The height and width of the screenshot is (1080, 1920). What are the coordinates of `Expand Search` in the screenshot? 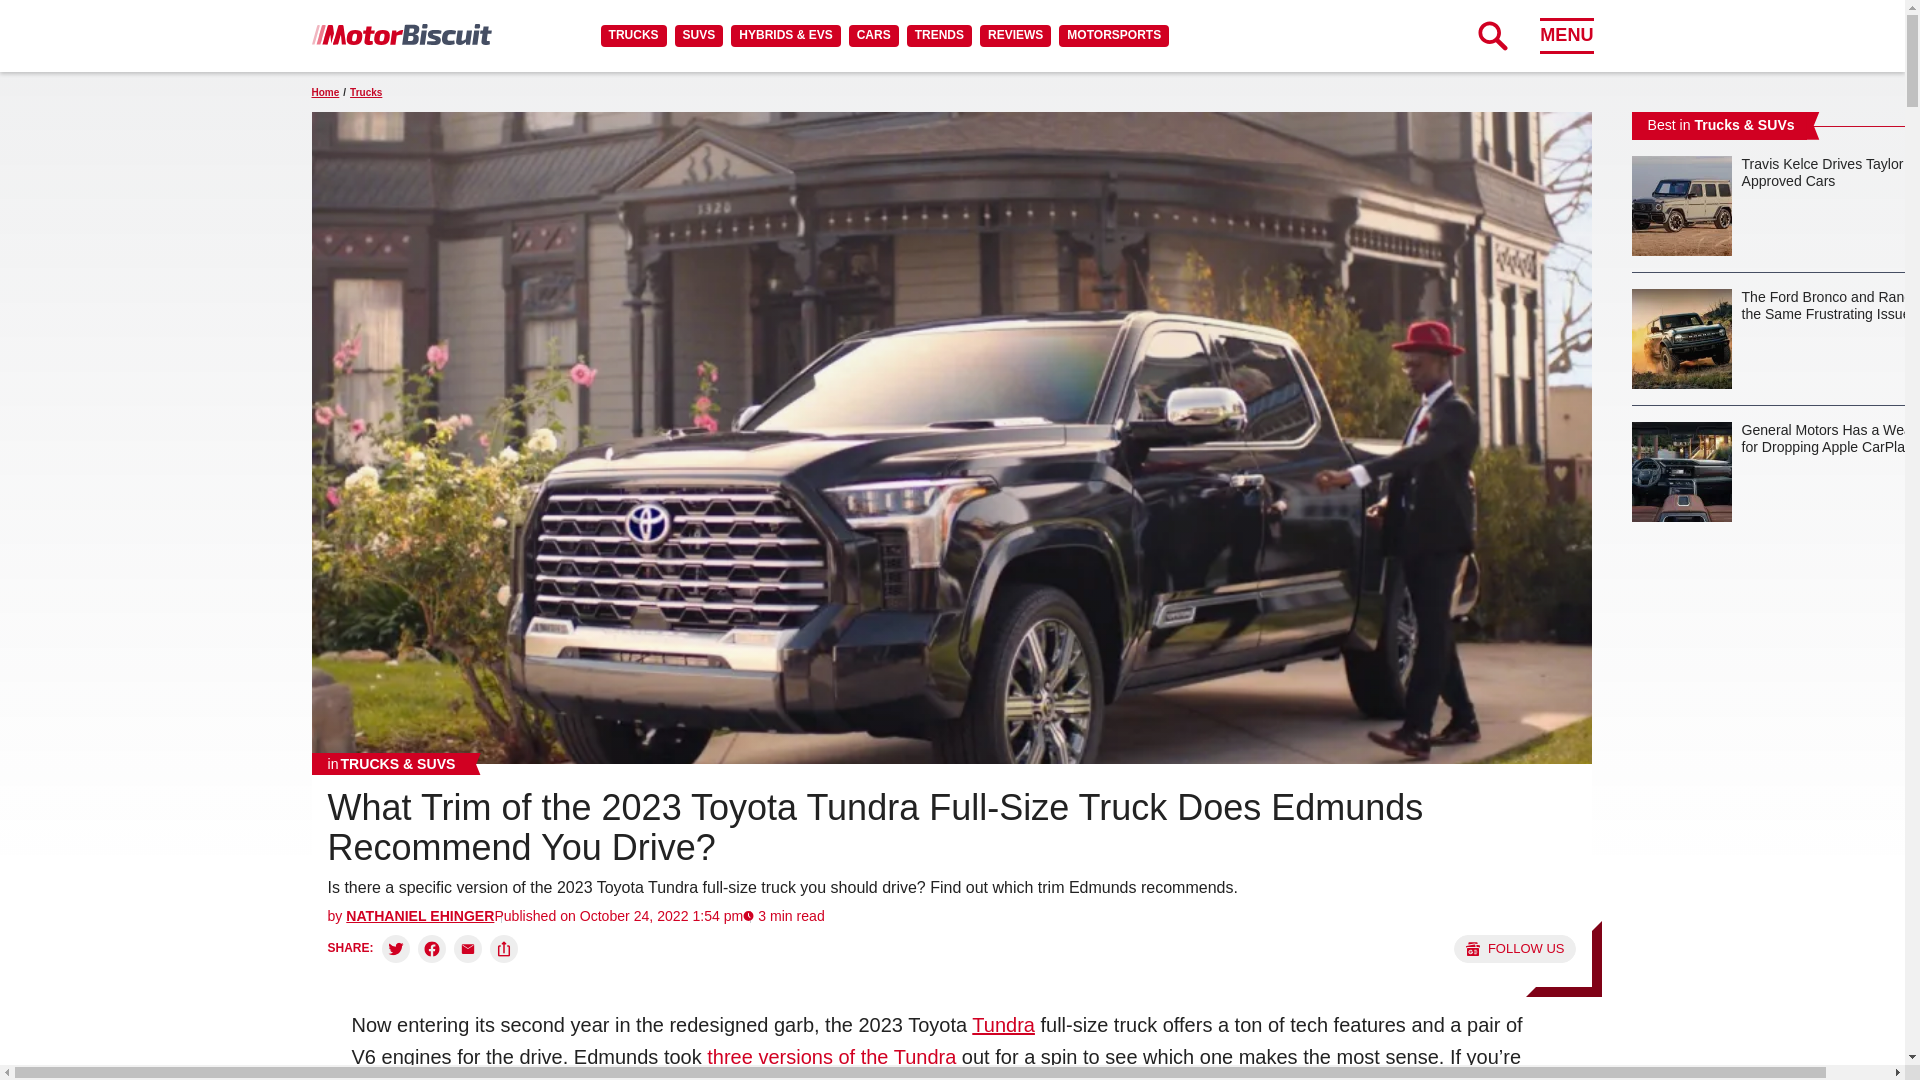 It's located at (1492, 35).